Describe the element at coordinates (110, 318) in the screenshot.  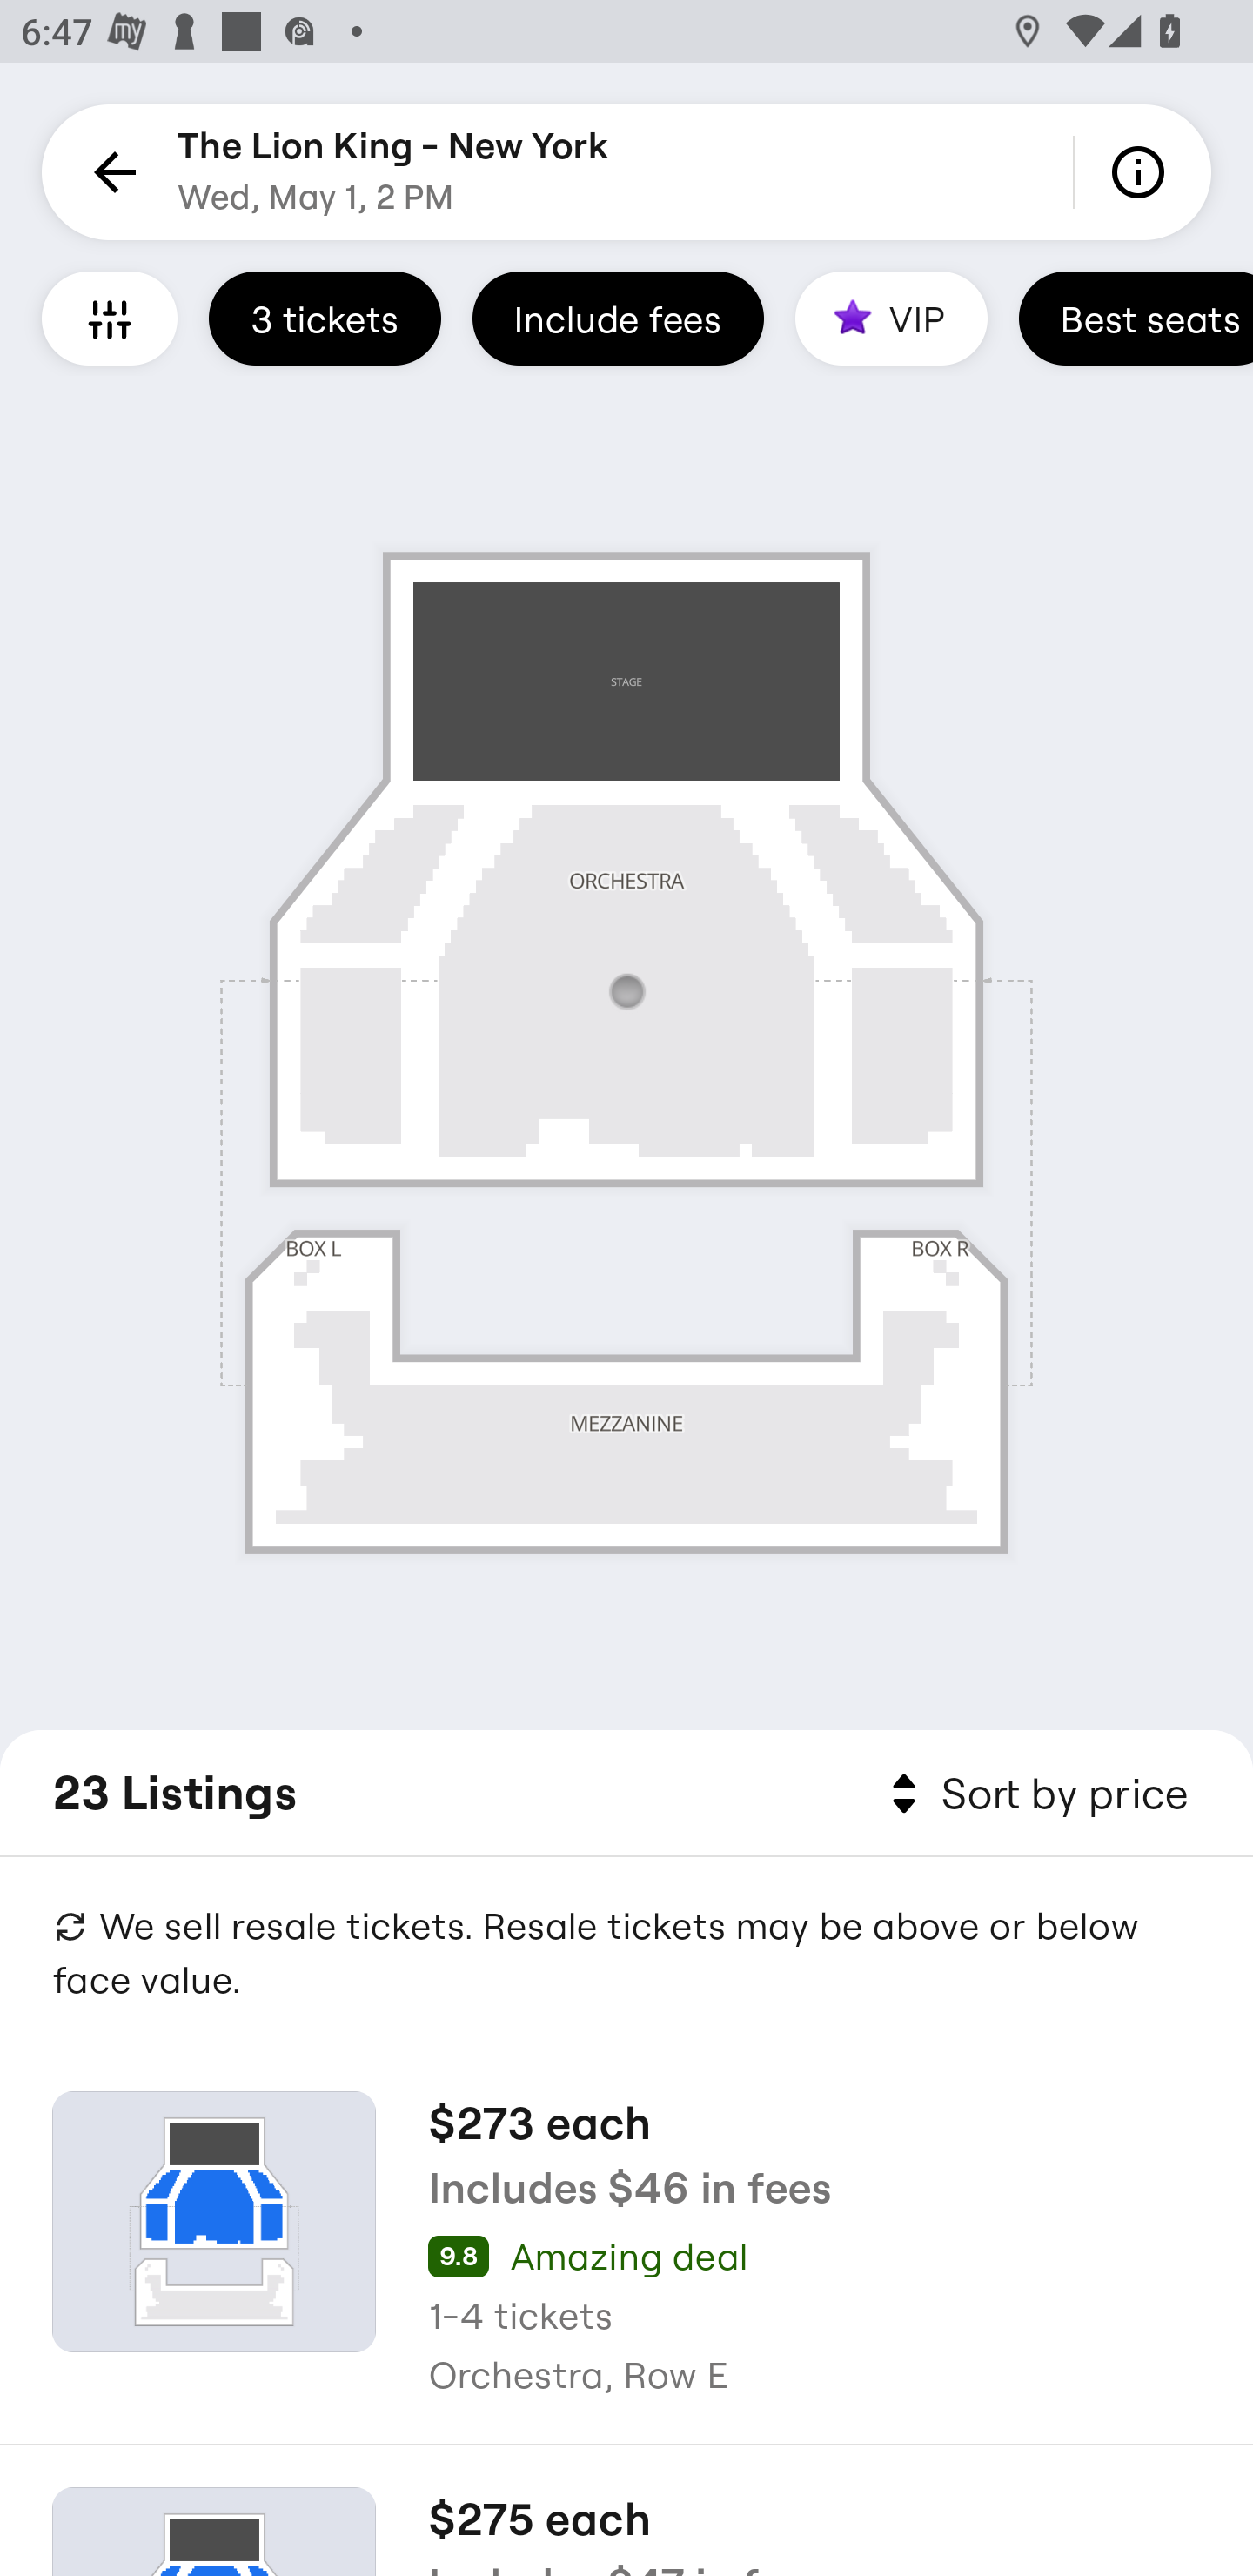
I see `Filters and Accessible Seating` at that location.